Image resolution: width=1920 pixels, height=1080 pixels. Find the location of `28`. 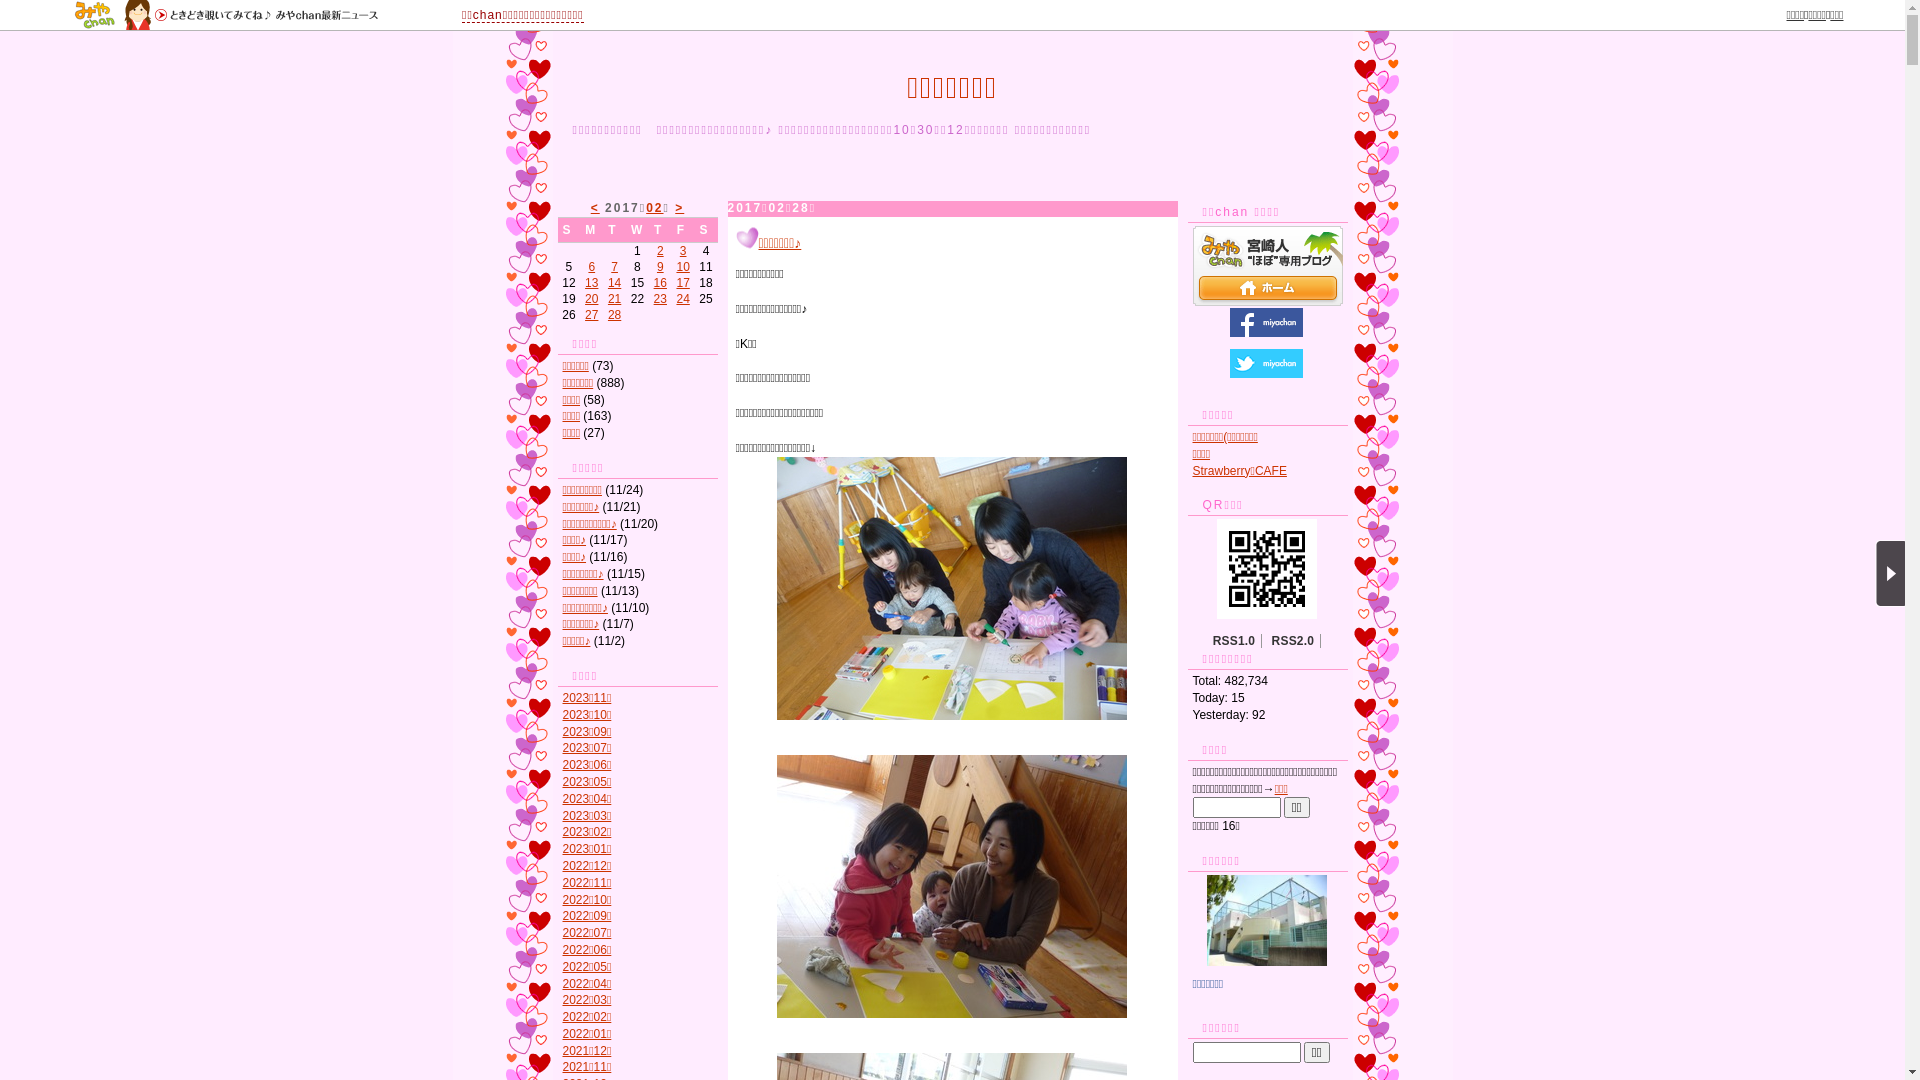

28 is located at coordinates (614, 315).